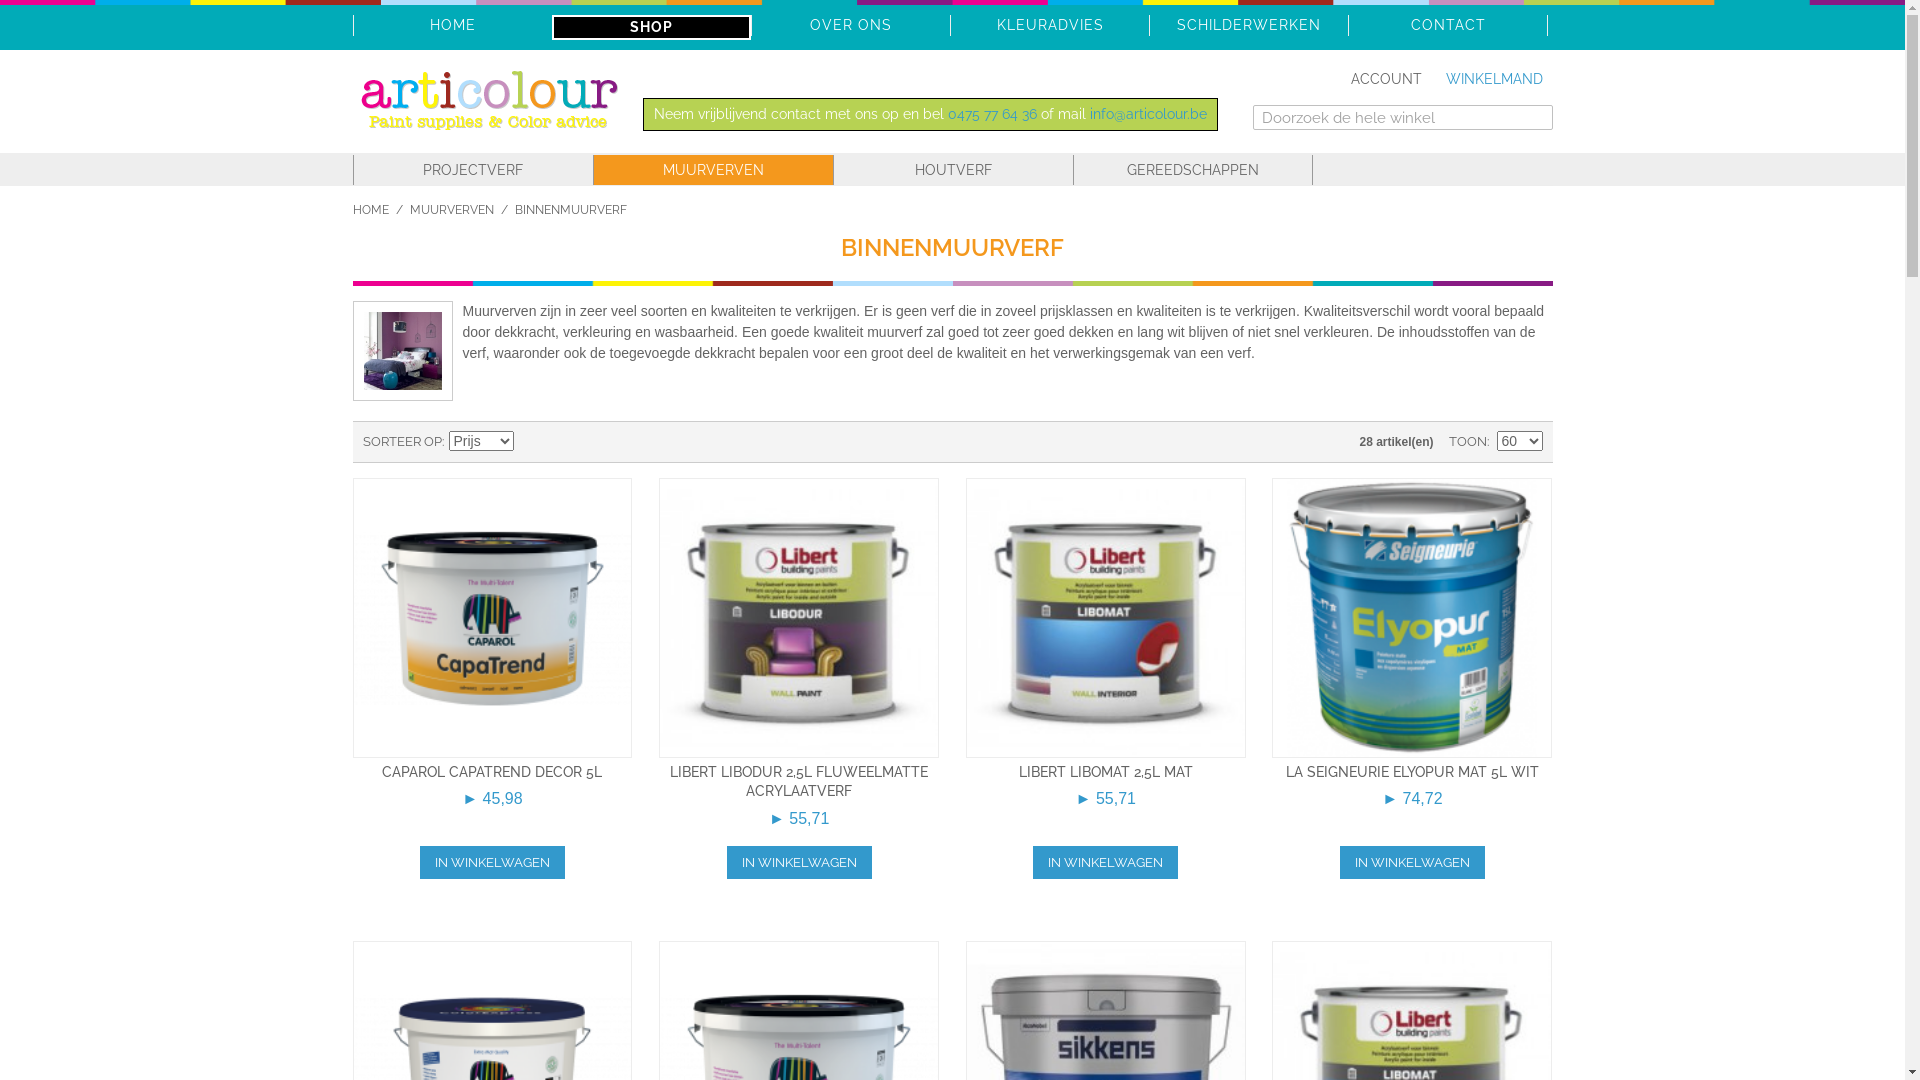 This screenshot has height=1080, width=1920. Describe the element at coordinates (452, 210) in the screenshot. I see `MUURVERVEN` at that location.